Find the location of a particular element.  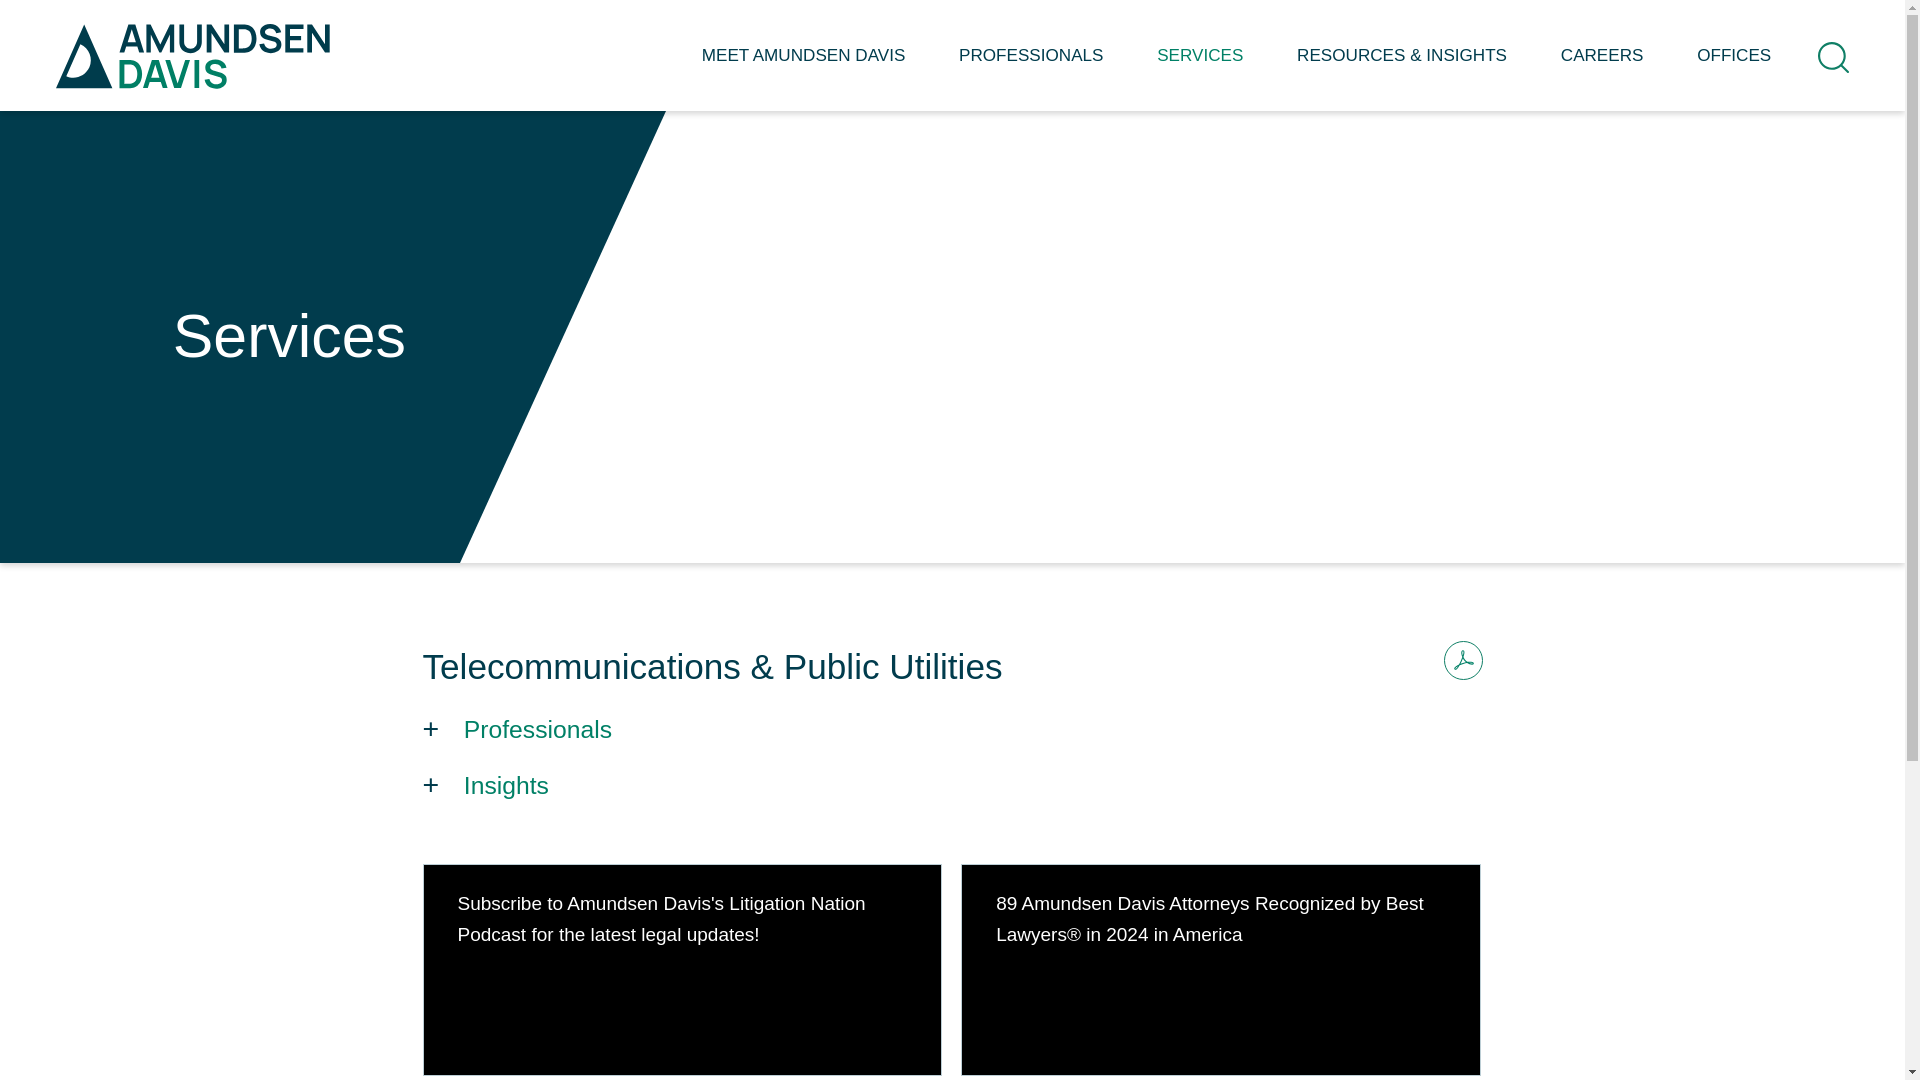

Main Content is located at coordinates (880, 25).